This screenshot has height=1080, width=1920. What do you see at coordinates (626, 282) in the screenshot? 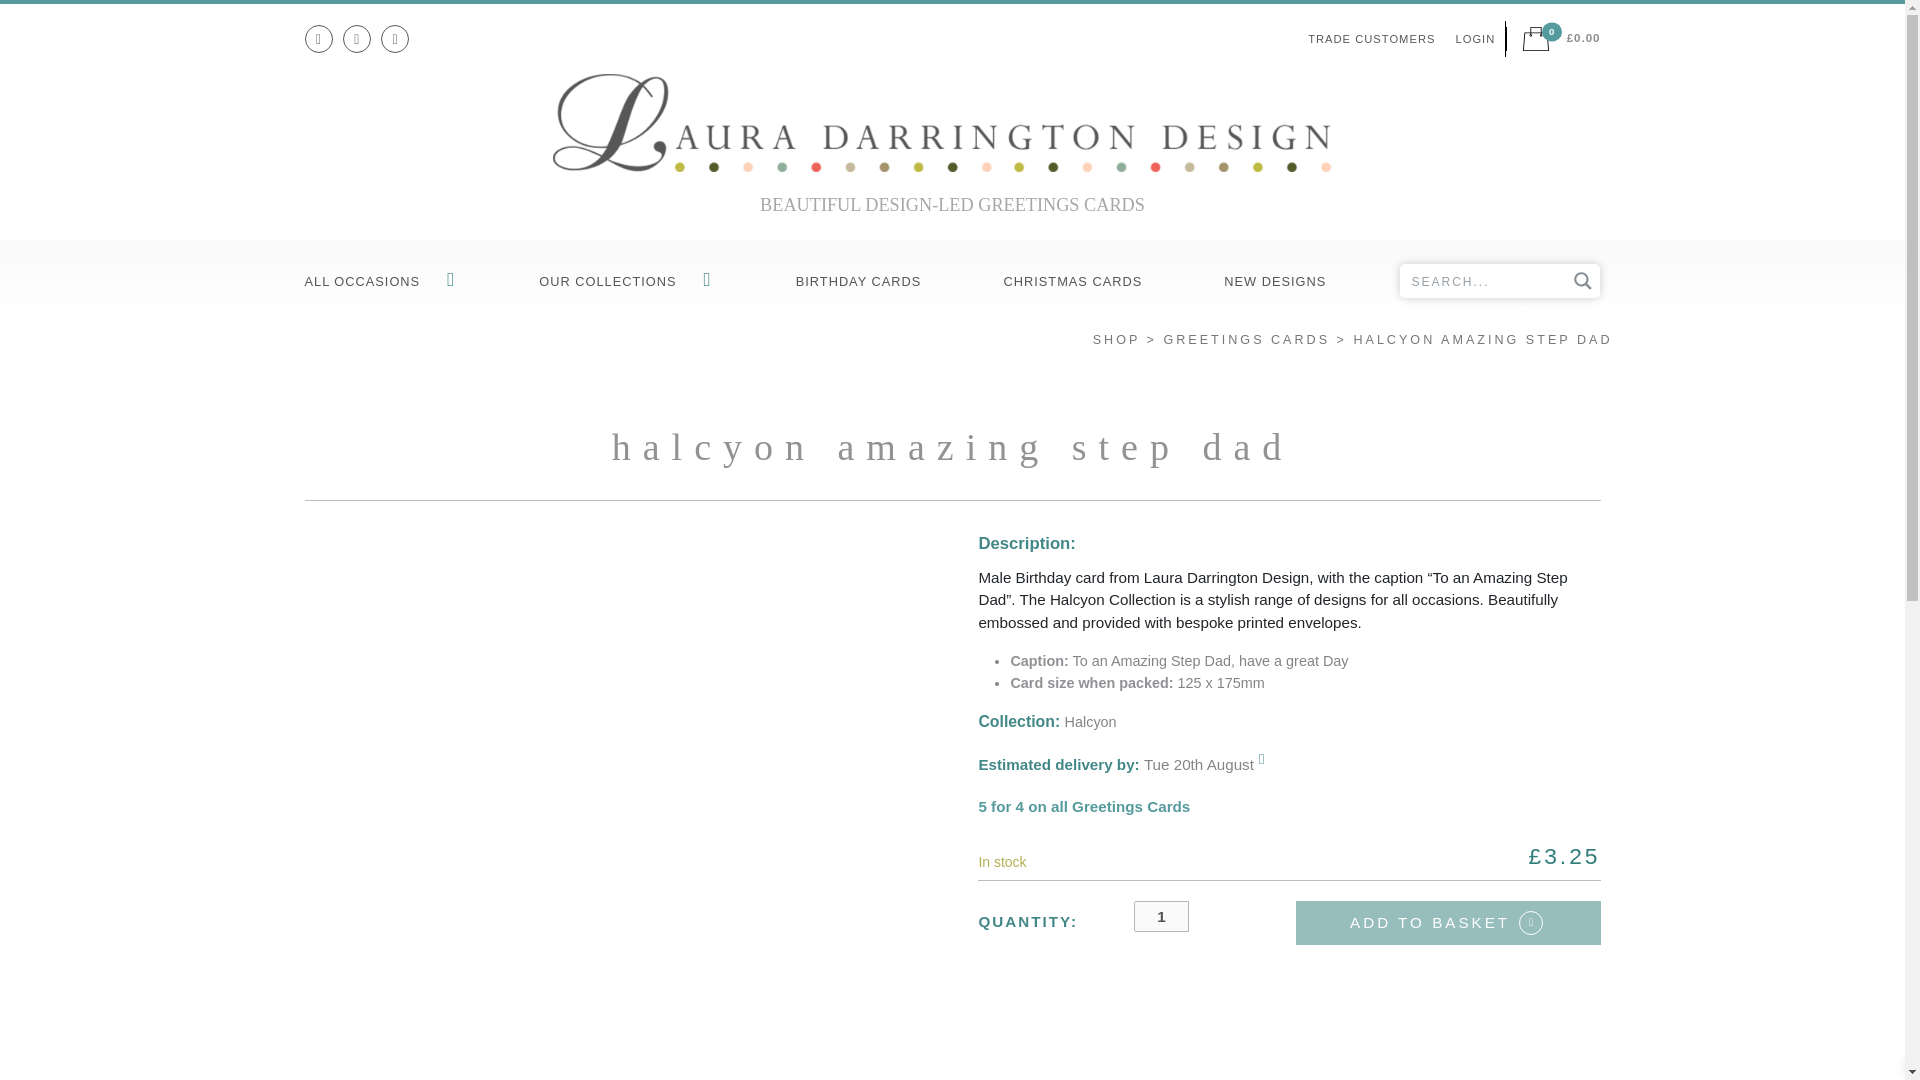
I see `OUR COLLECTIONS` at bounding box center [626, 282].